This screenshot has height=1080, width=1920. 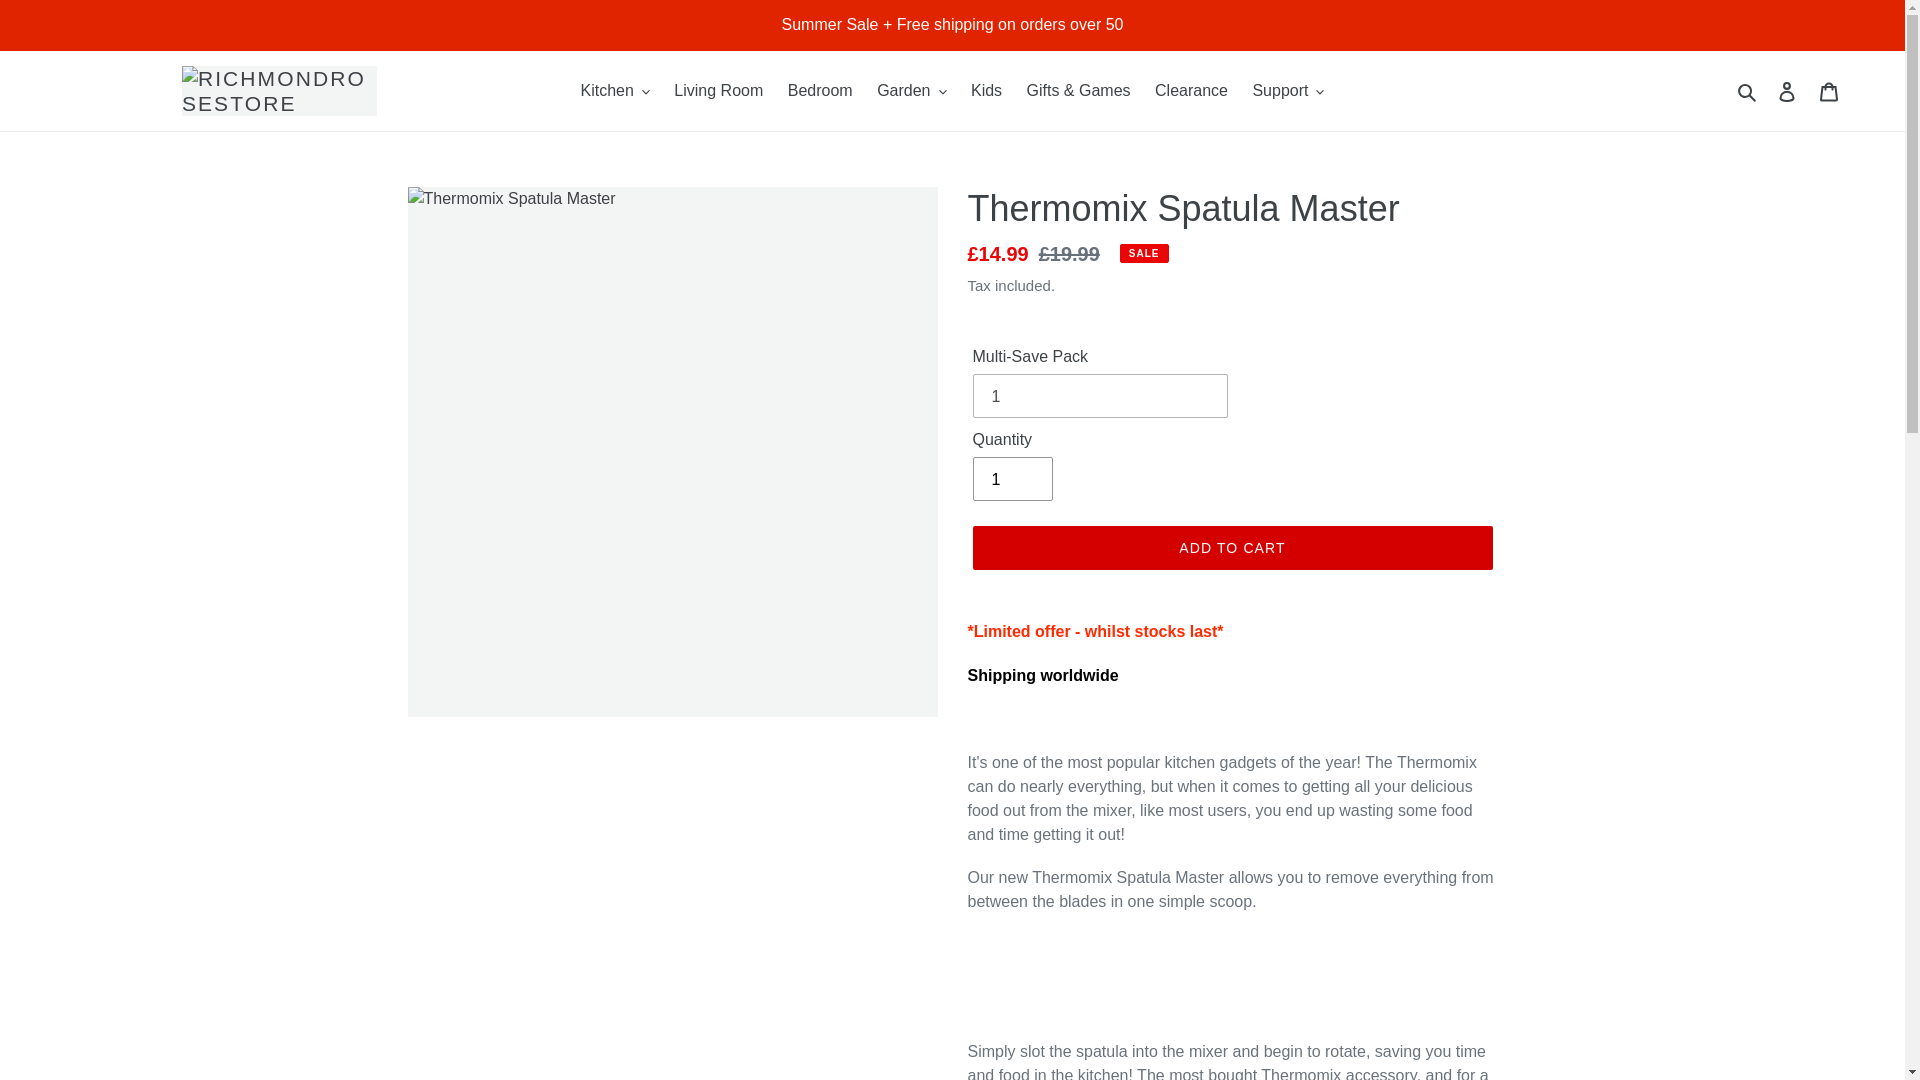 What do you see at coordinates (1288, 90) in the screenshot?
I see `Support` at bounding box center [1288, 90].